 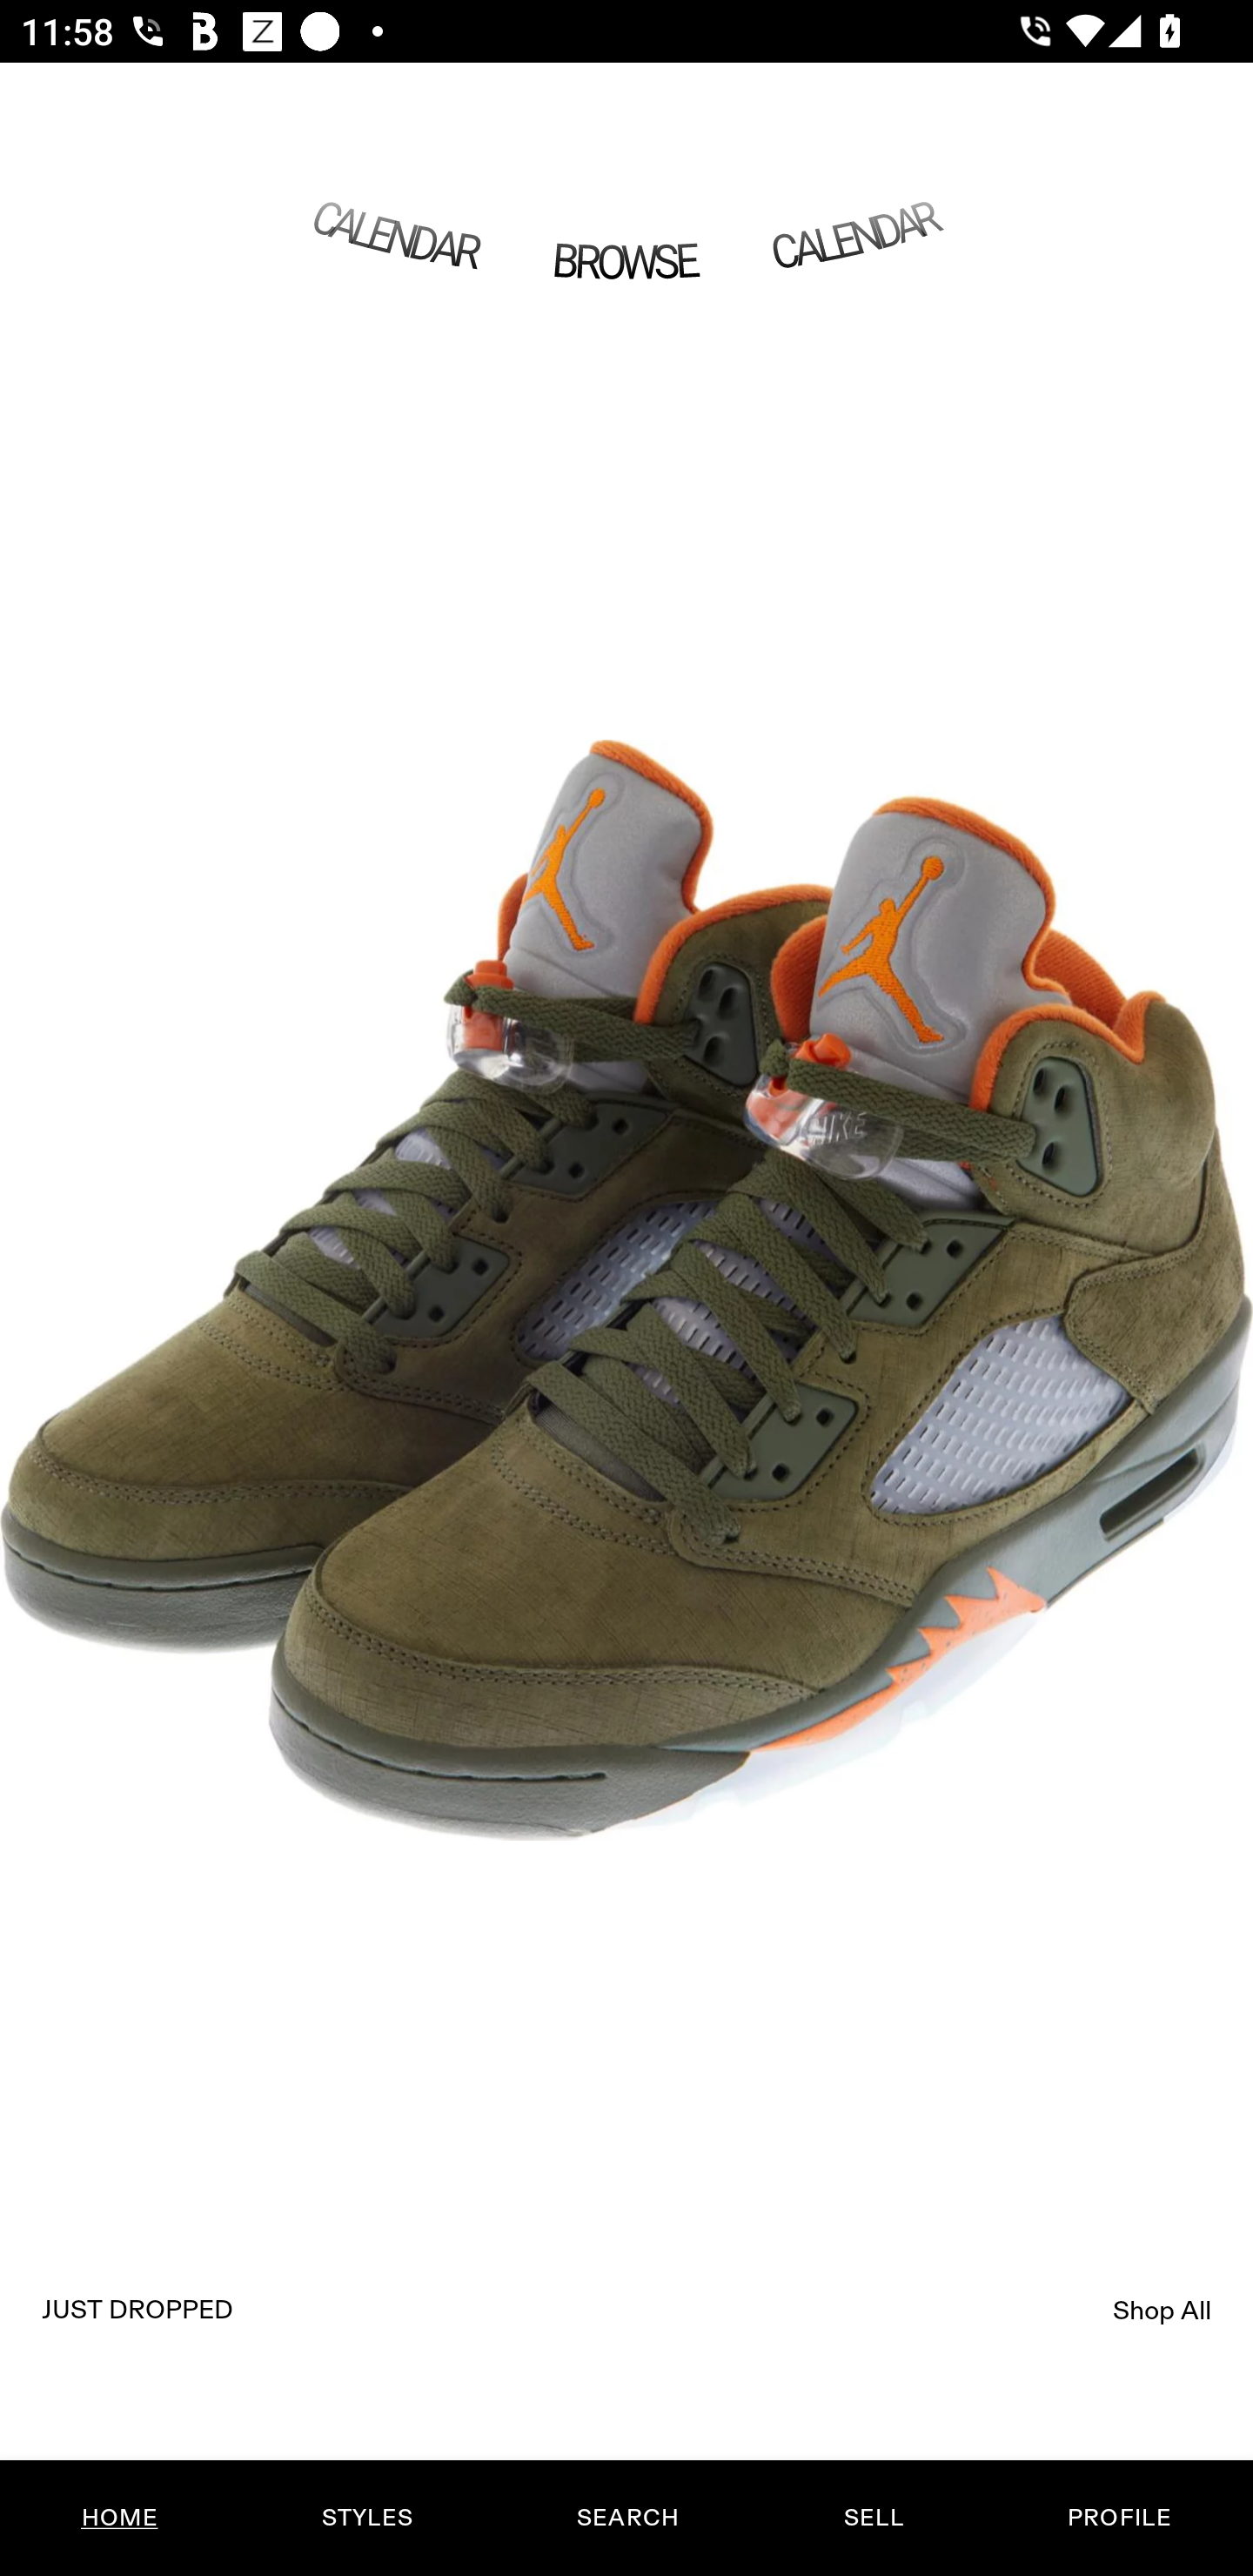 What do you see at coordinates (120, 2518) in the screenshot?
I see `HOME` at bounding box center [120, 2518].